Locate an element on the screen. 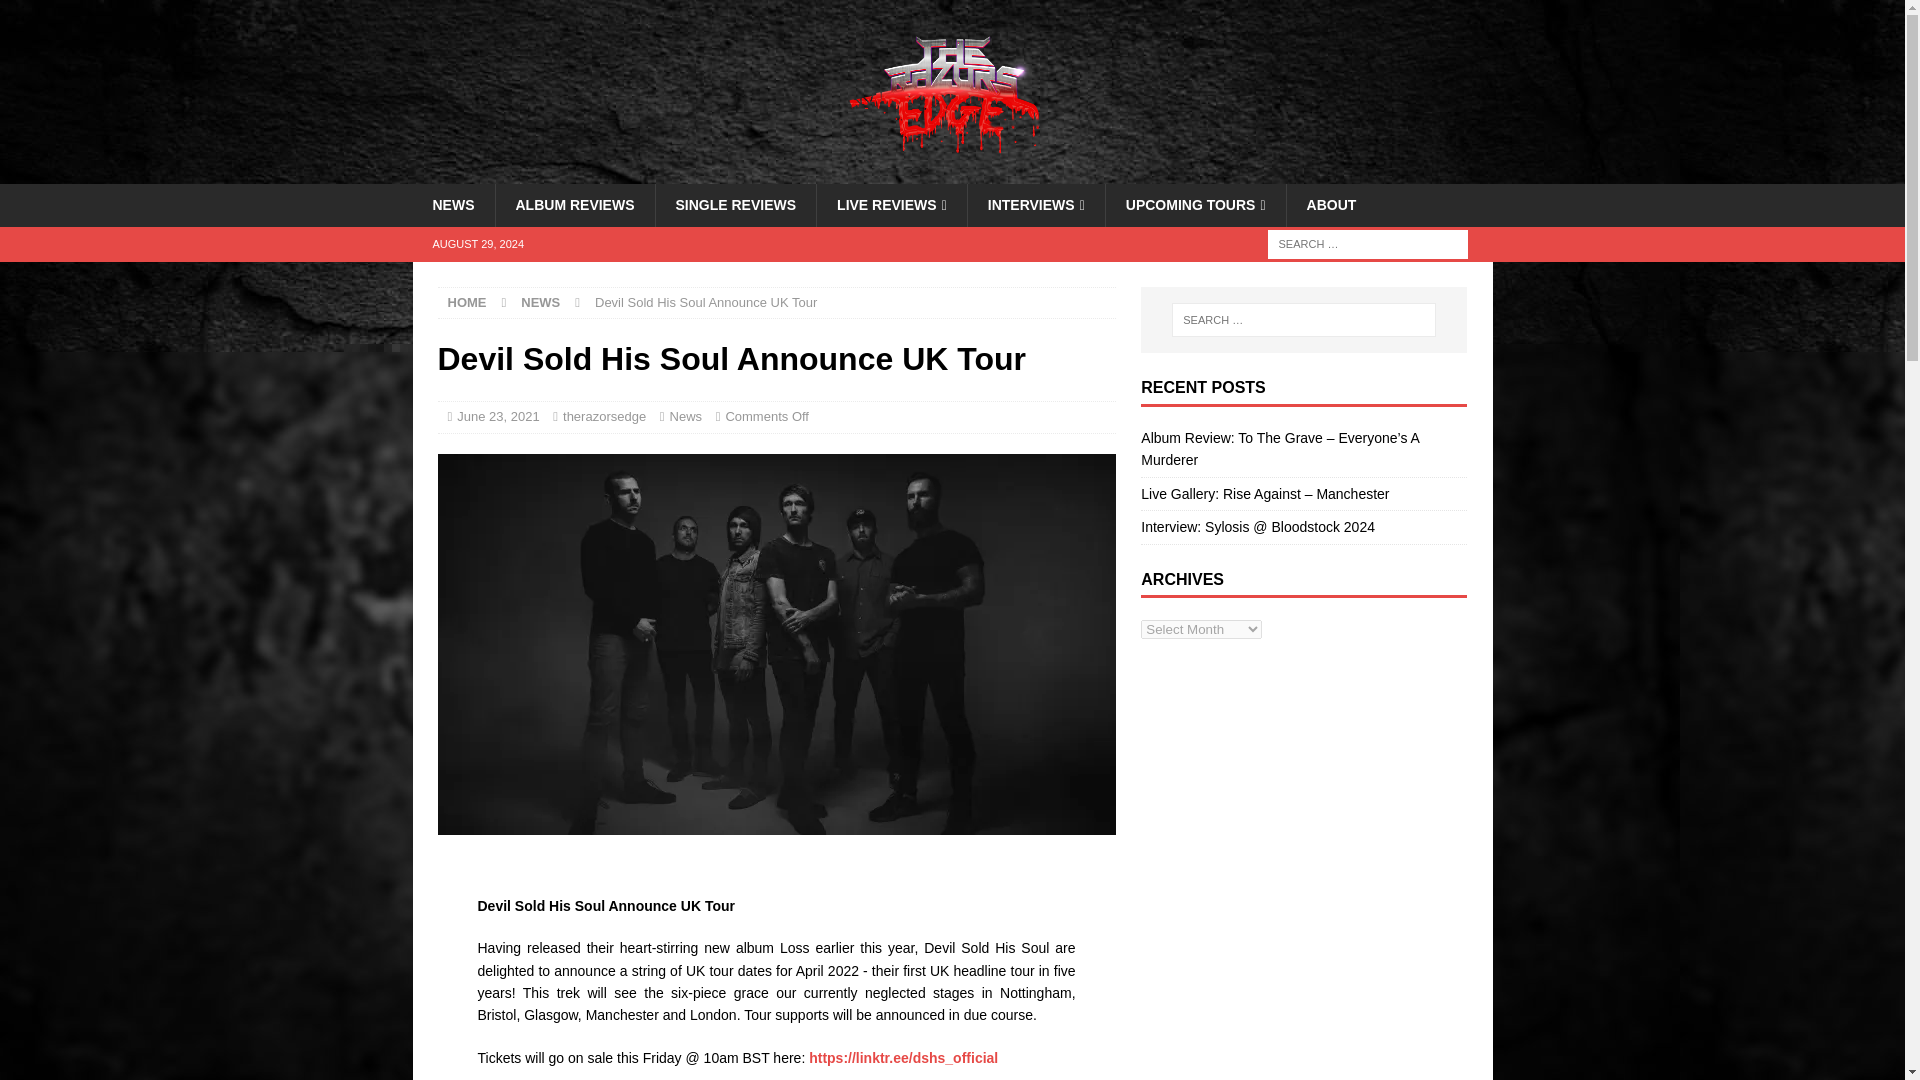 This screenshot has height=1080, width=1920. SINGLE REVIEWS is located at coordinates (735, 204).